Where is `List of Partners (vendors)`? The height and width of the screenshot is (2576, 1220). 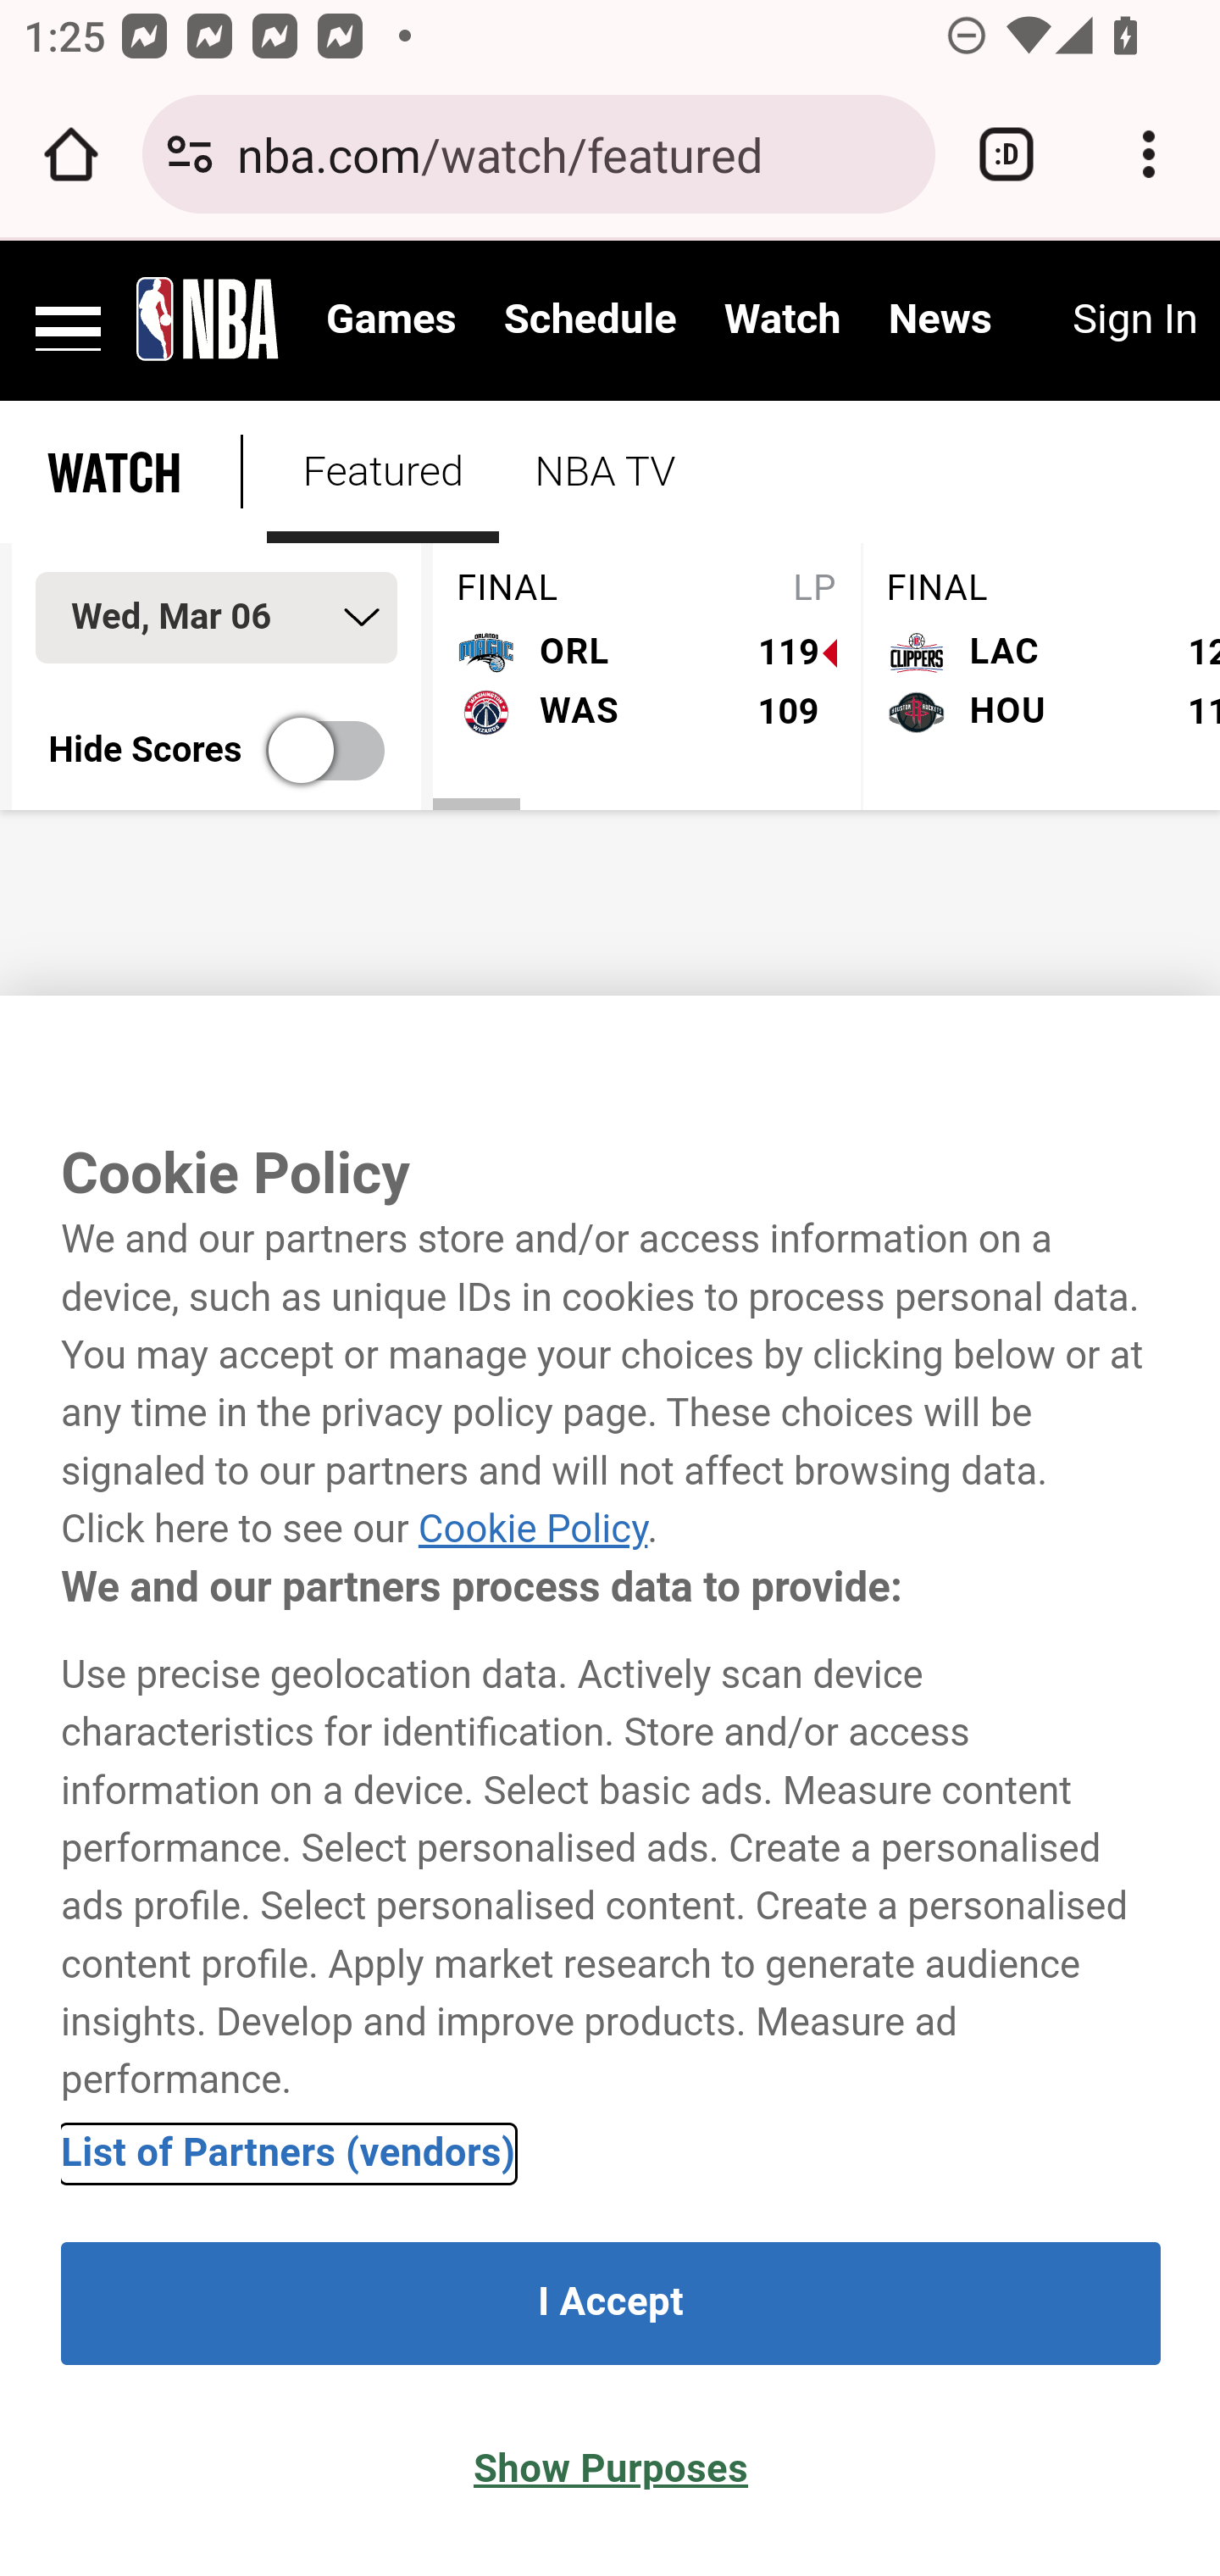 List of Partners (vendors) is located at coordinates (289, 2152).